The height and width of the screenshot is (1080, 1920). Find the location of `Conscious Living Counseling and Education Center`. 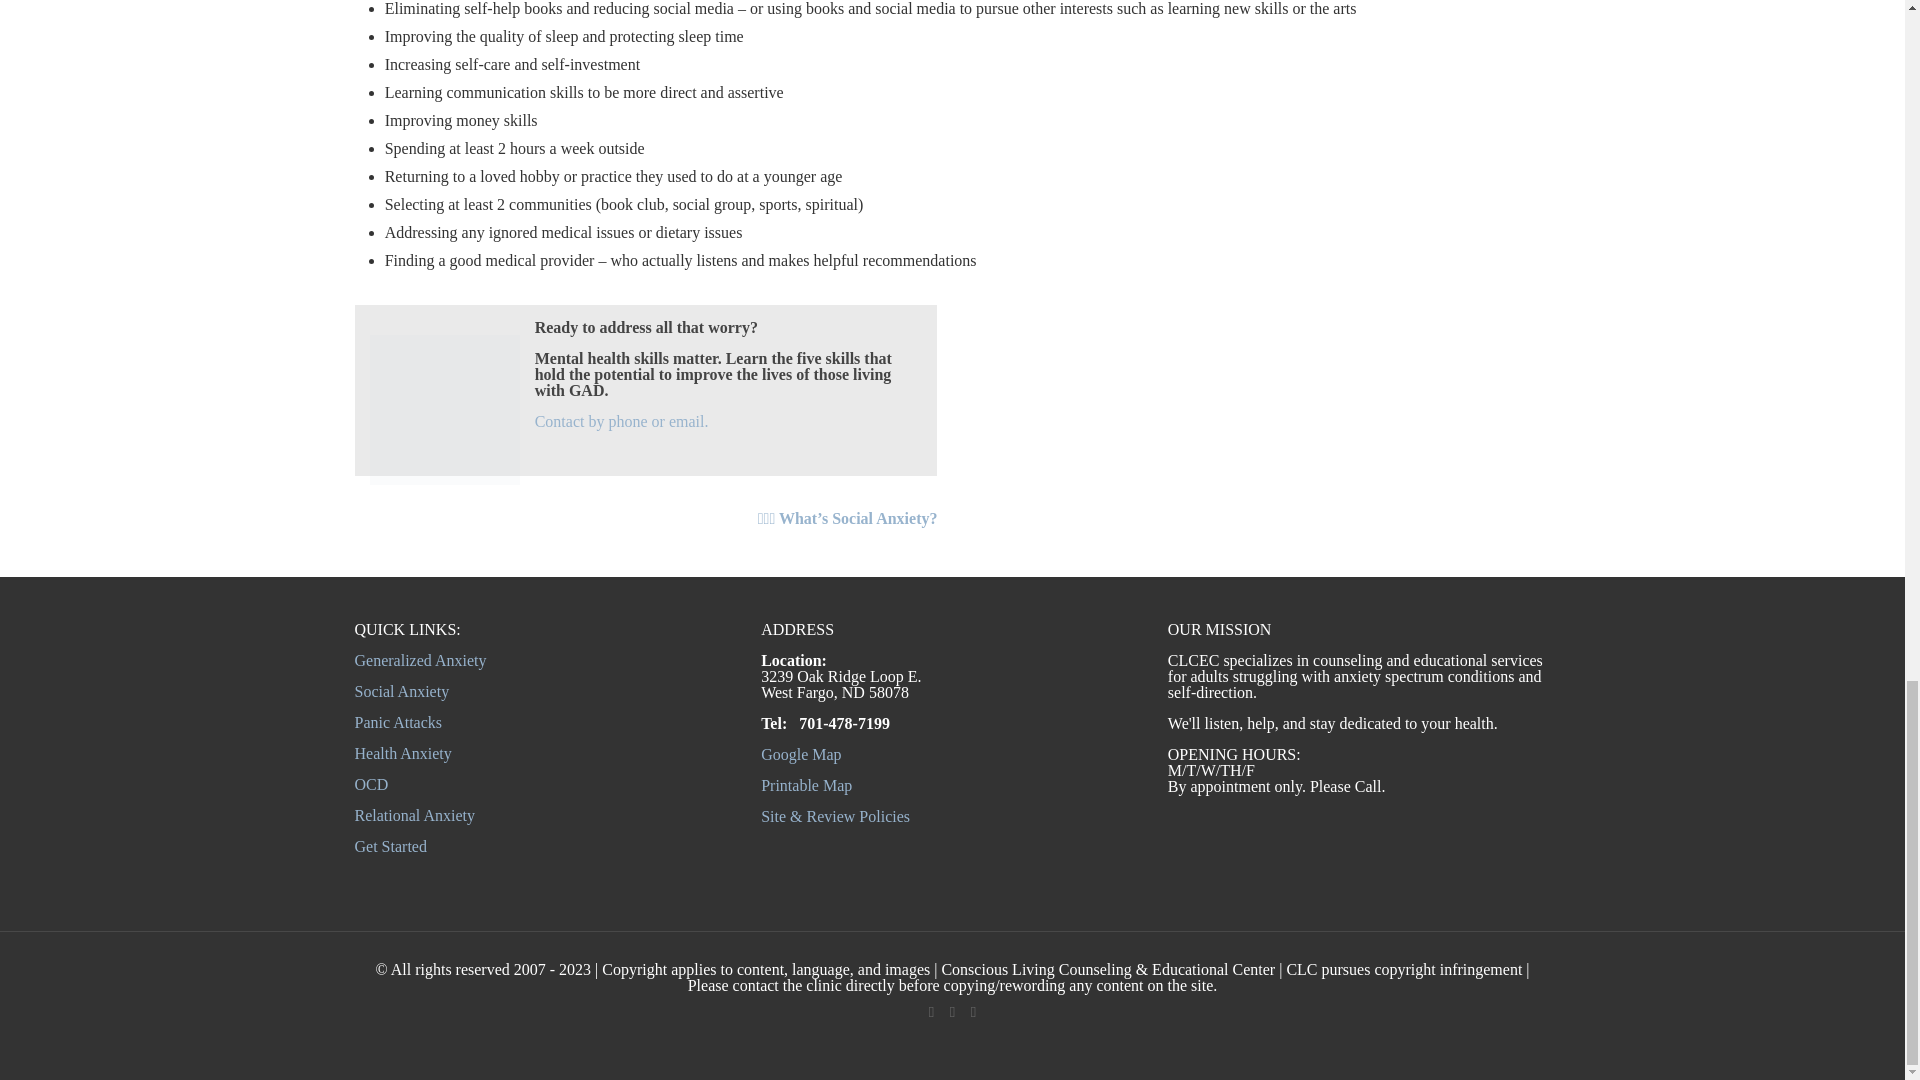

Conscious Living Counseling and Education Center is located at coordinates (445, 409).